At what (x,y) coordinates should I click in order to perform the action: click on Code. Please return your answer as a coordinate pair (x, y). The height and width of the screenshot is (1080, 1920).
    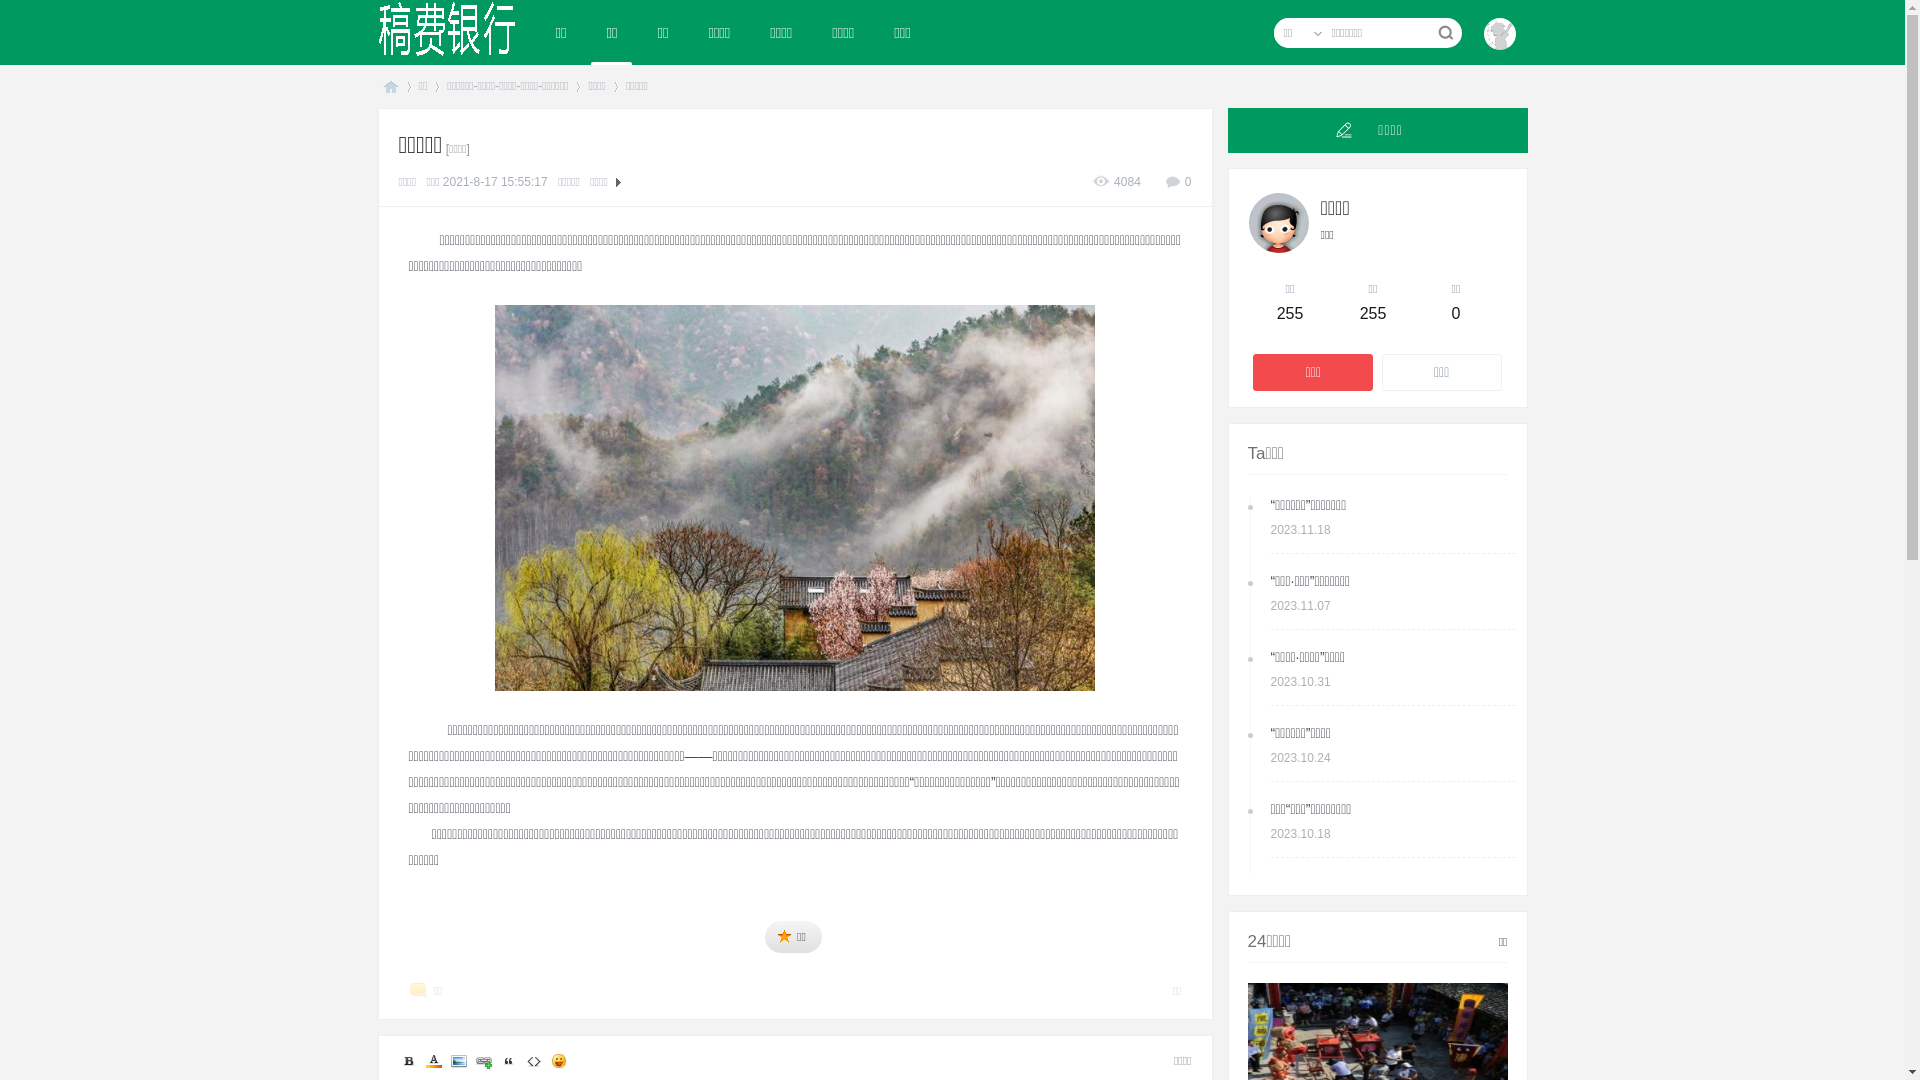
    Looking at the image, I should click on (534, 1061).